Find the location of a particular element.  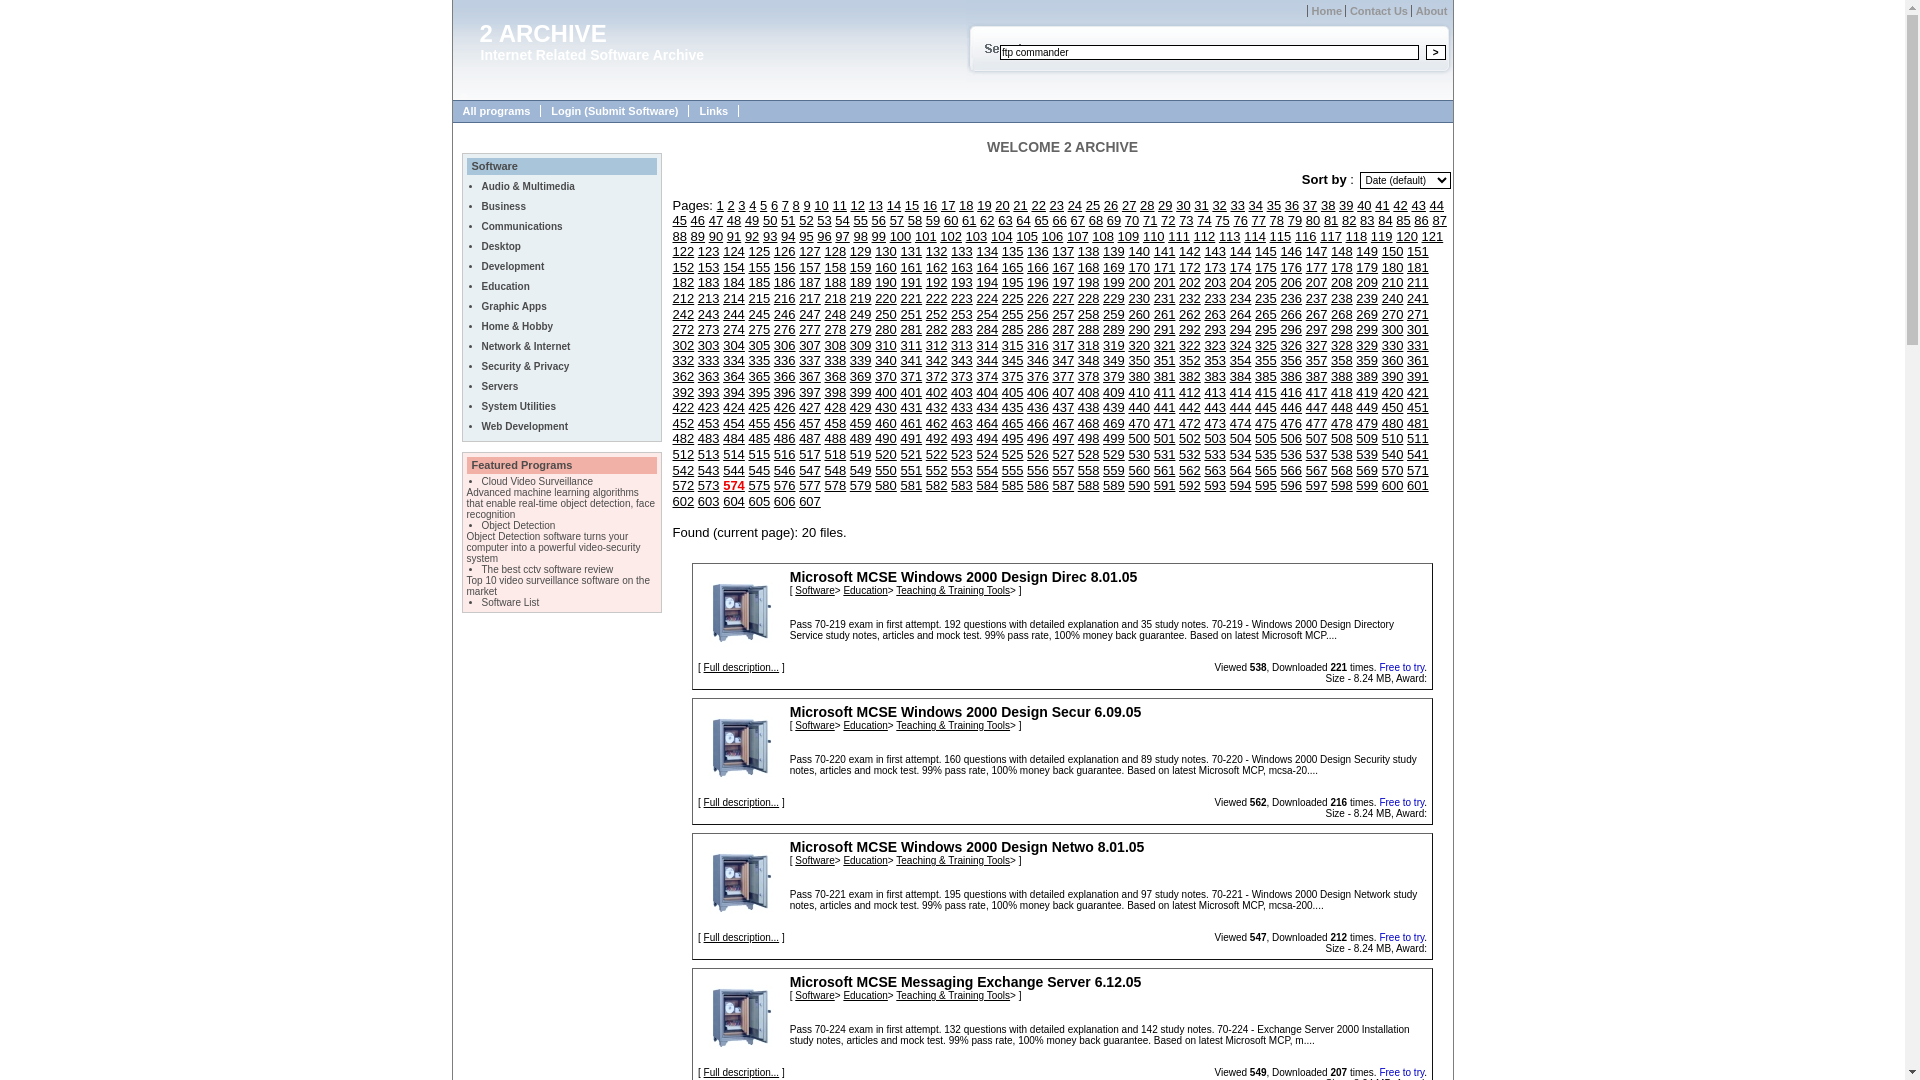

Software is located at coordinates (814, 996).